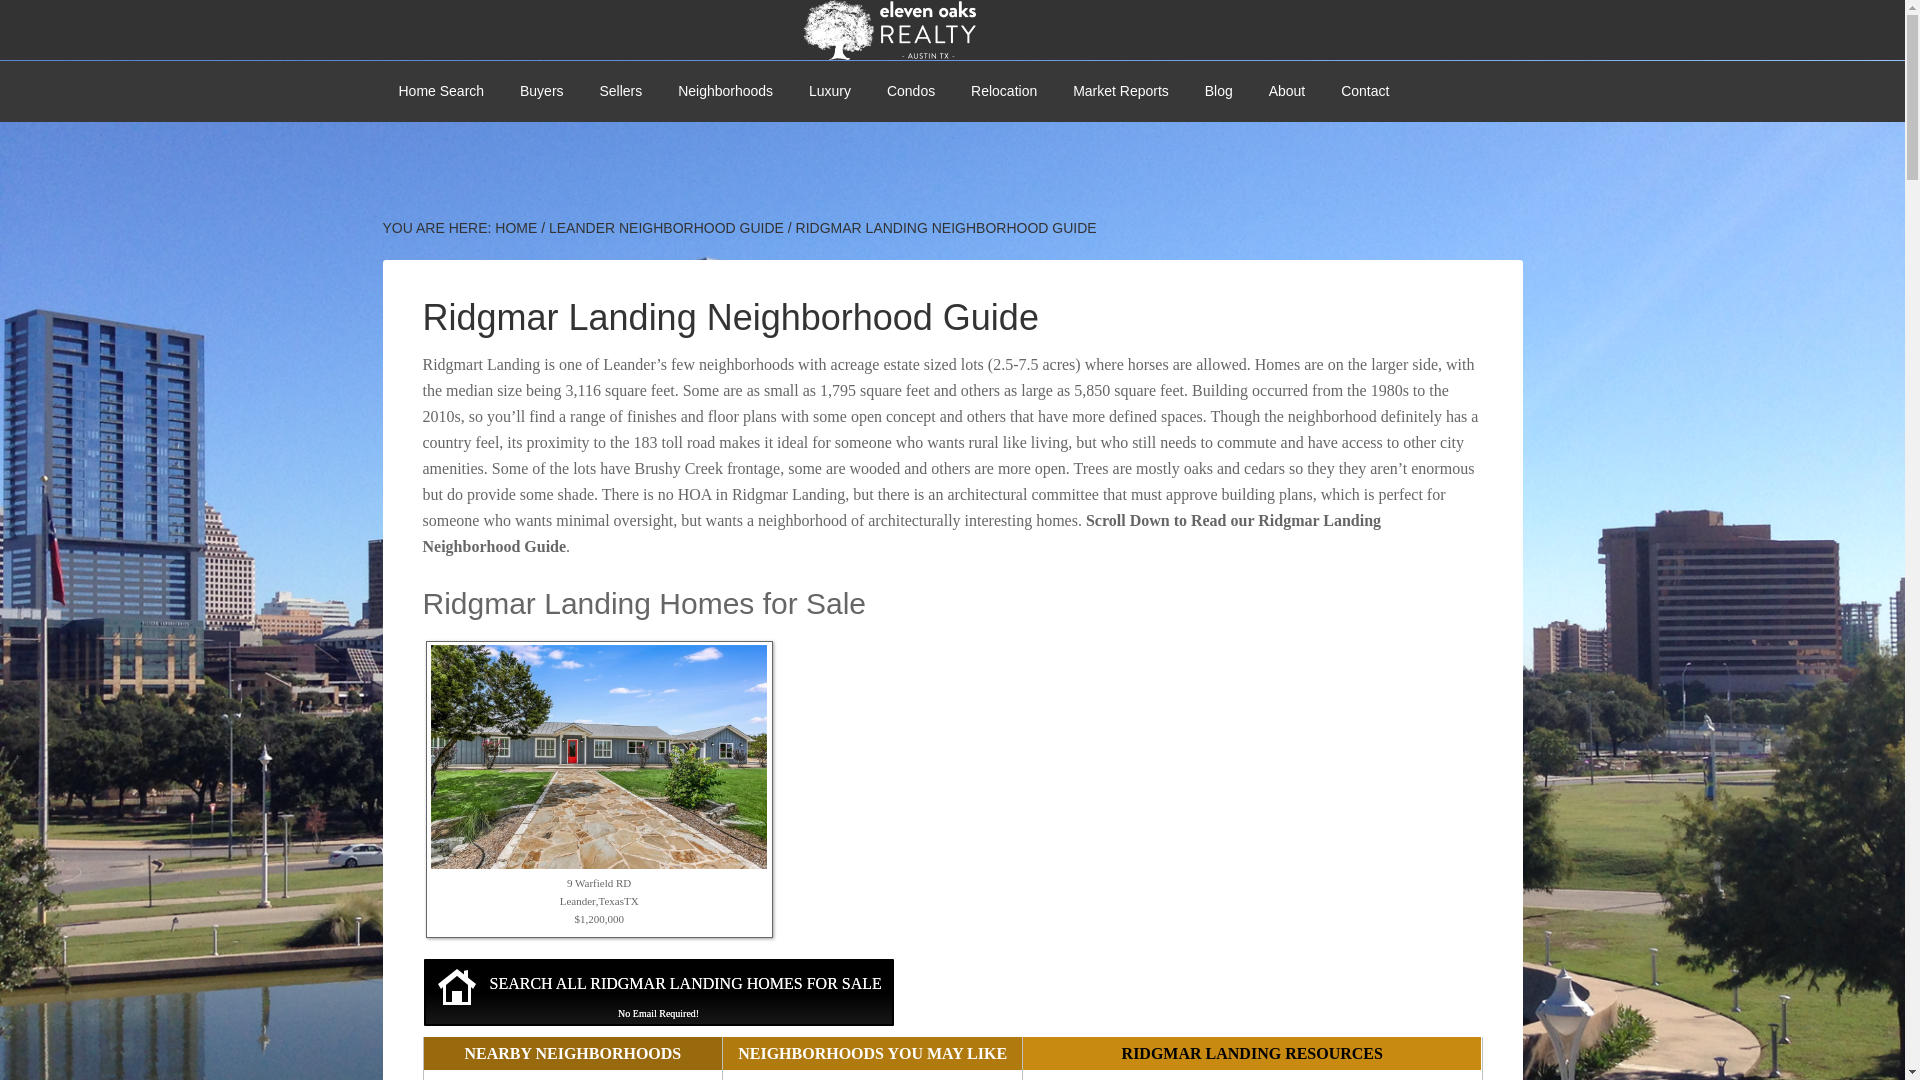 The width and height of the screenshot is (1920, 1080). I want to click on Market Reports, so click(1120, 91).